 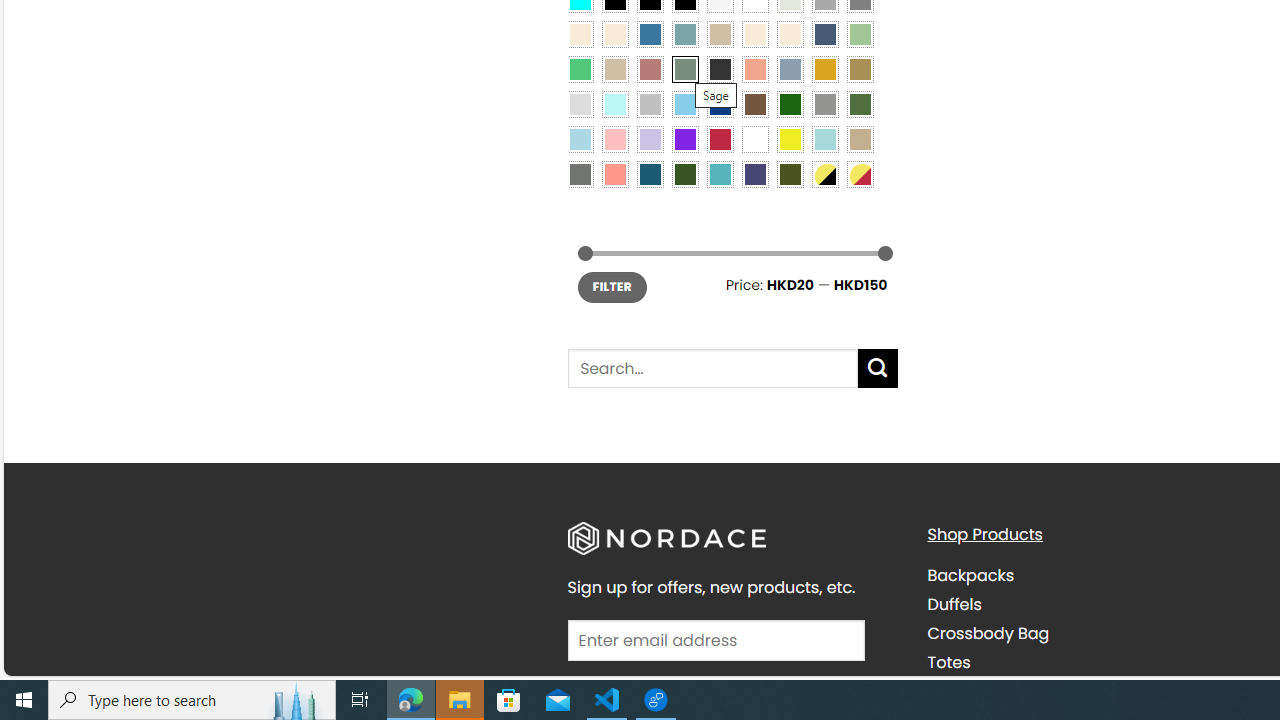 What do you see at coordinates (954, 605) in the screenshot?
I see `Duffels` at bounding box center [954, 605].